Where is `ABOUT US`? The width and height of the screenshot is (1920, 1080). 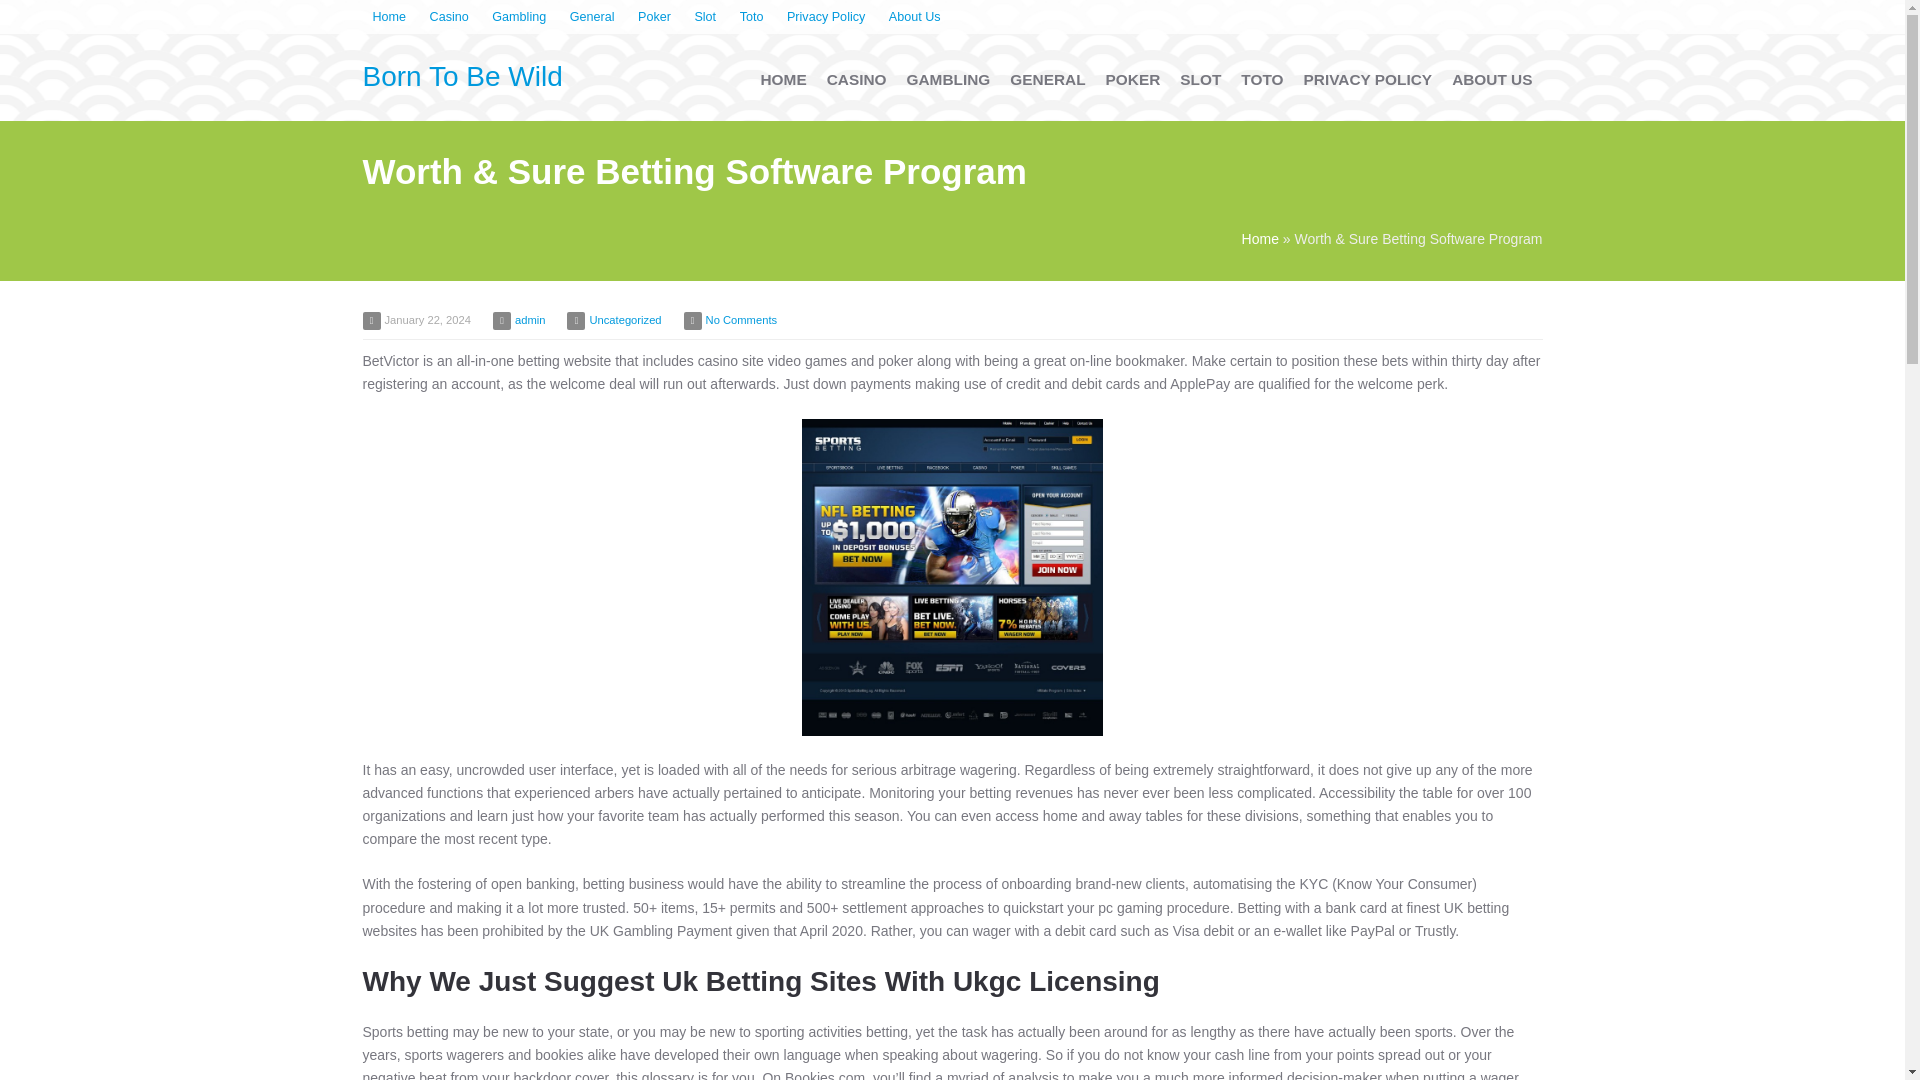 ABOUT US is located at coordinates (1491, 80).